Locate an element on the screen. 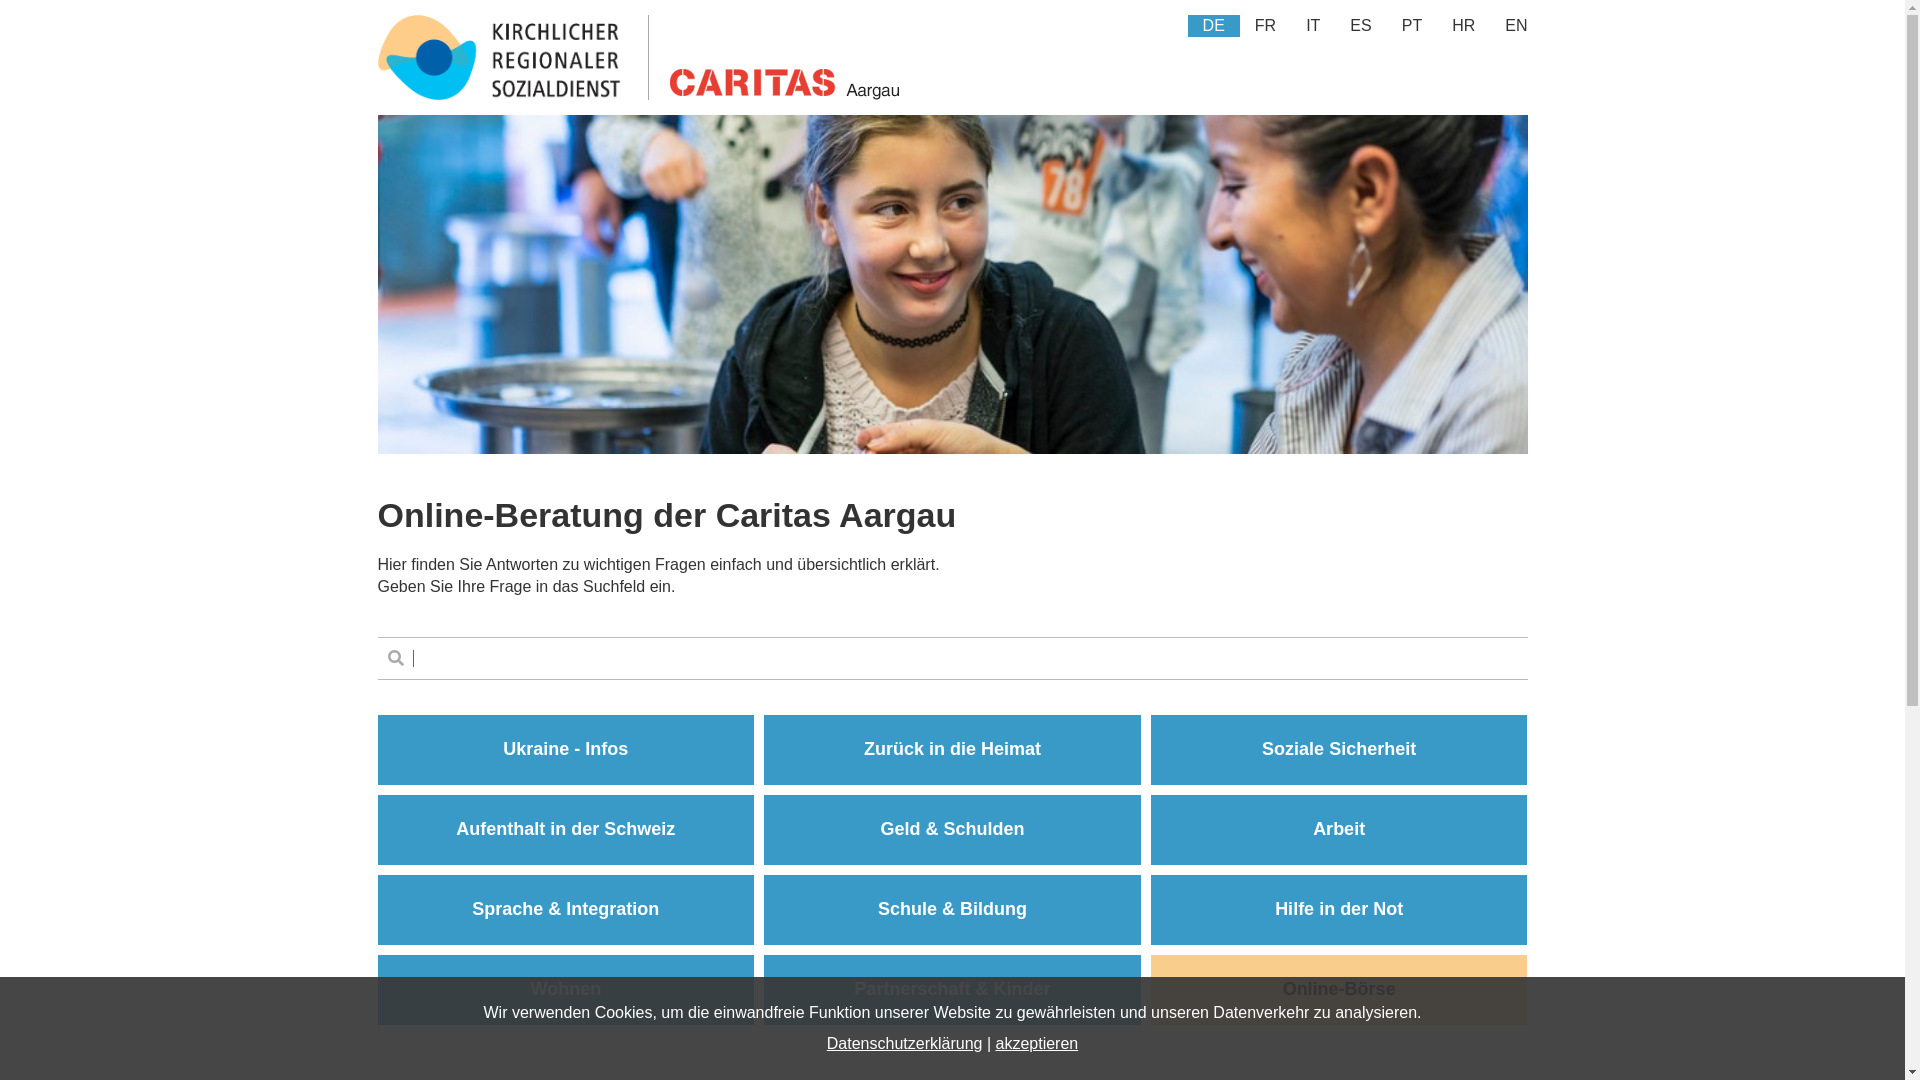 The image size is (1920, 1080). DE is located at coordinates (1214, 26).